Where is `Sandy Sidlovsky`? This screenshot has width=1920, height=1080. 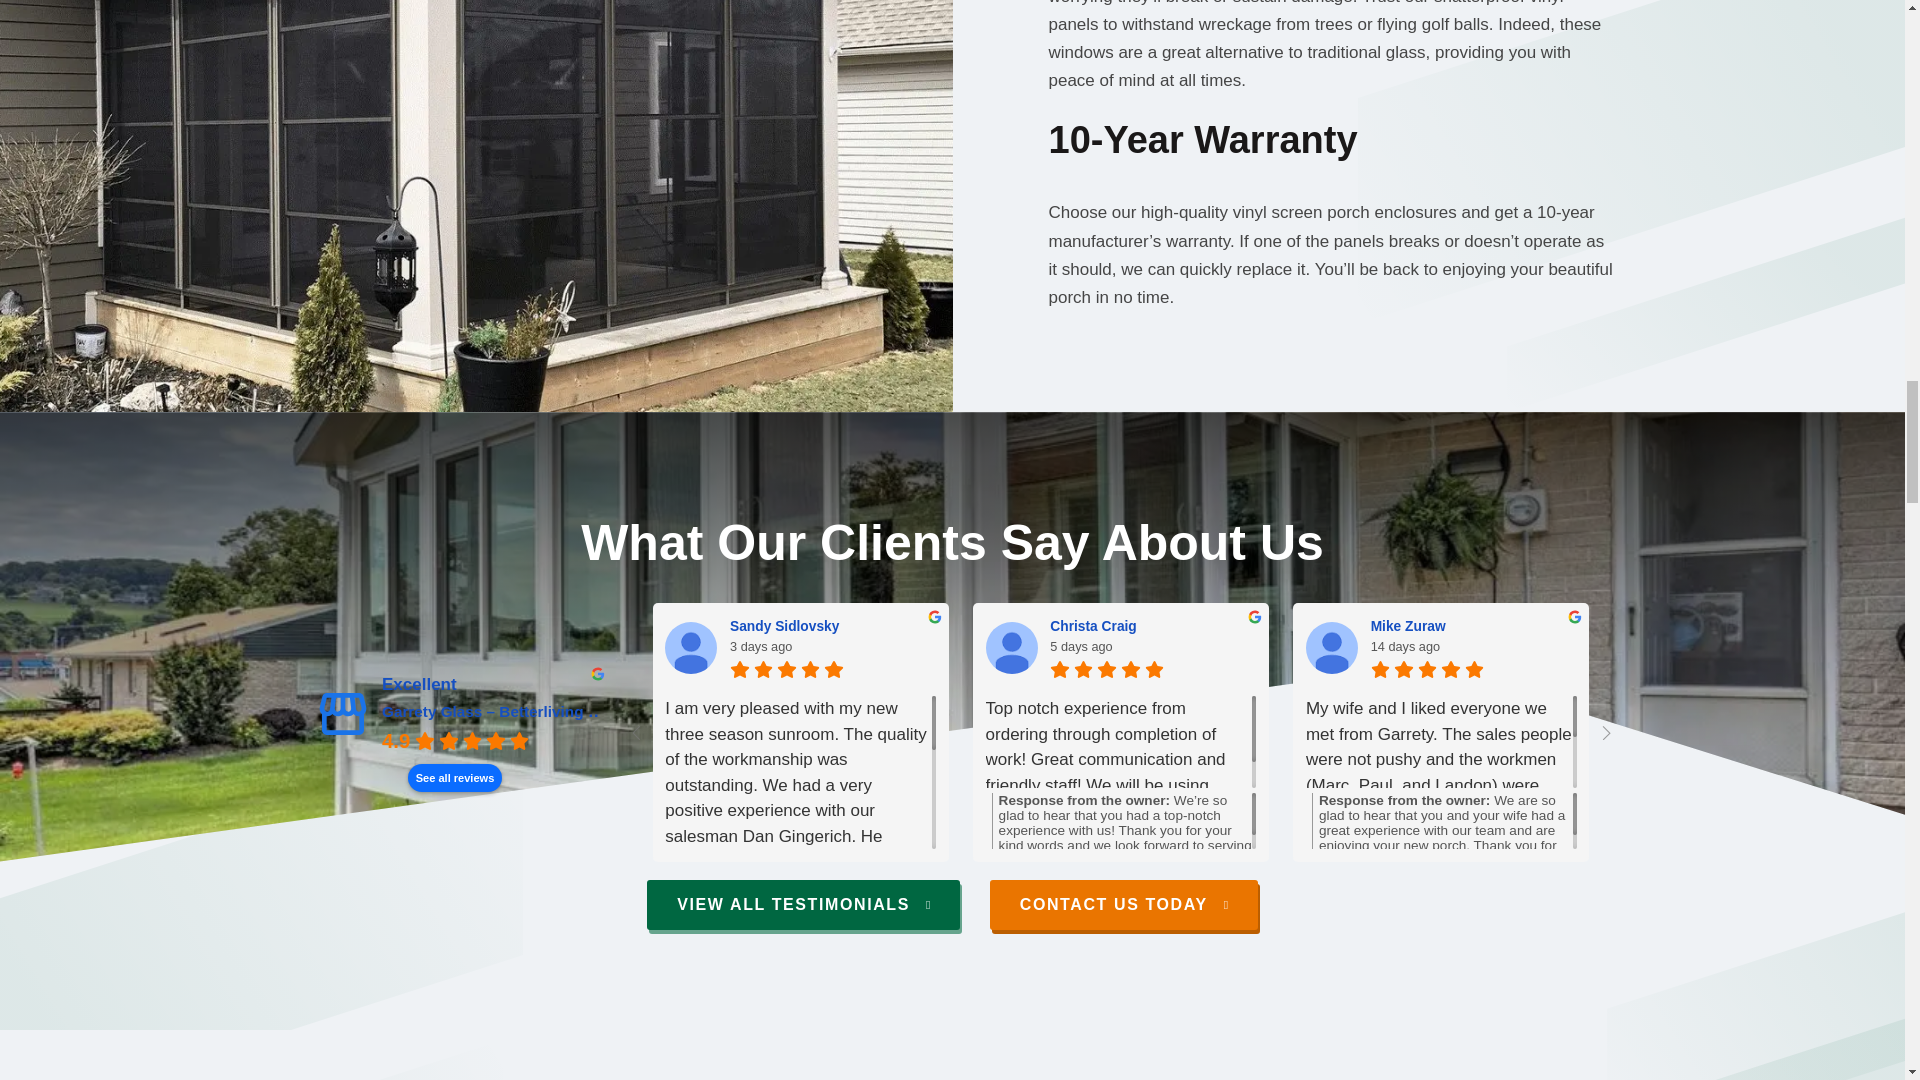 Sandy Sidlovsky is located at coordinates (832, 625).